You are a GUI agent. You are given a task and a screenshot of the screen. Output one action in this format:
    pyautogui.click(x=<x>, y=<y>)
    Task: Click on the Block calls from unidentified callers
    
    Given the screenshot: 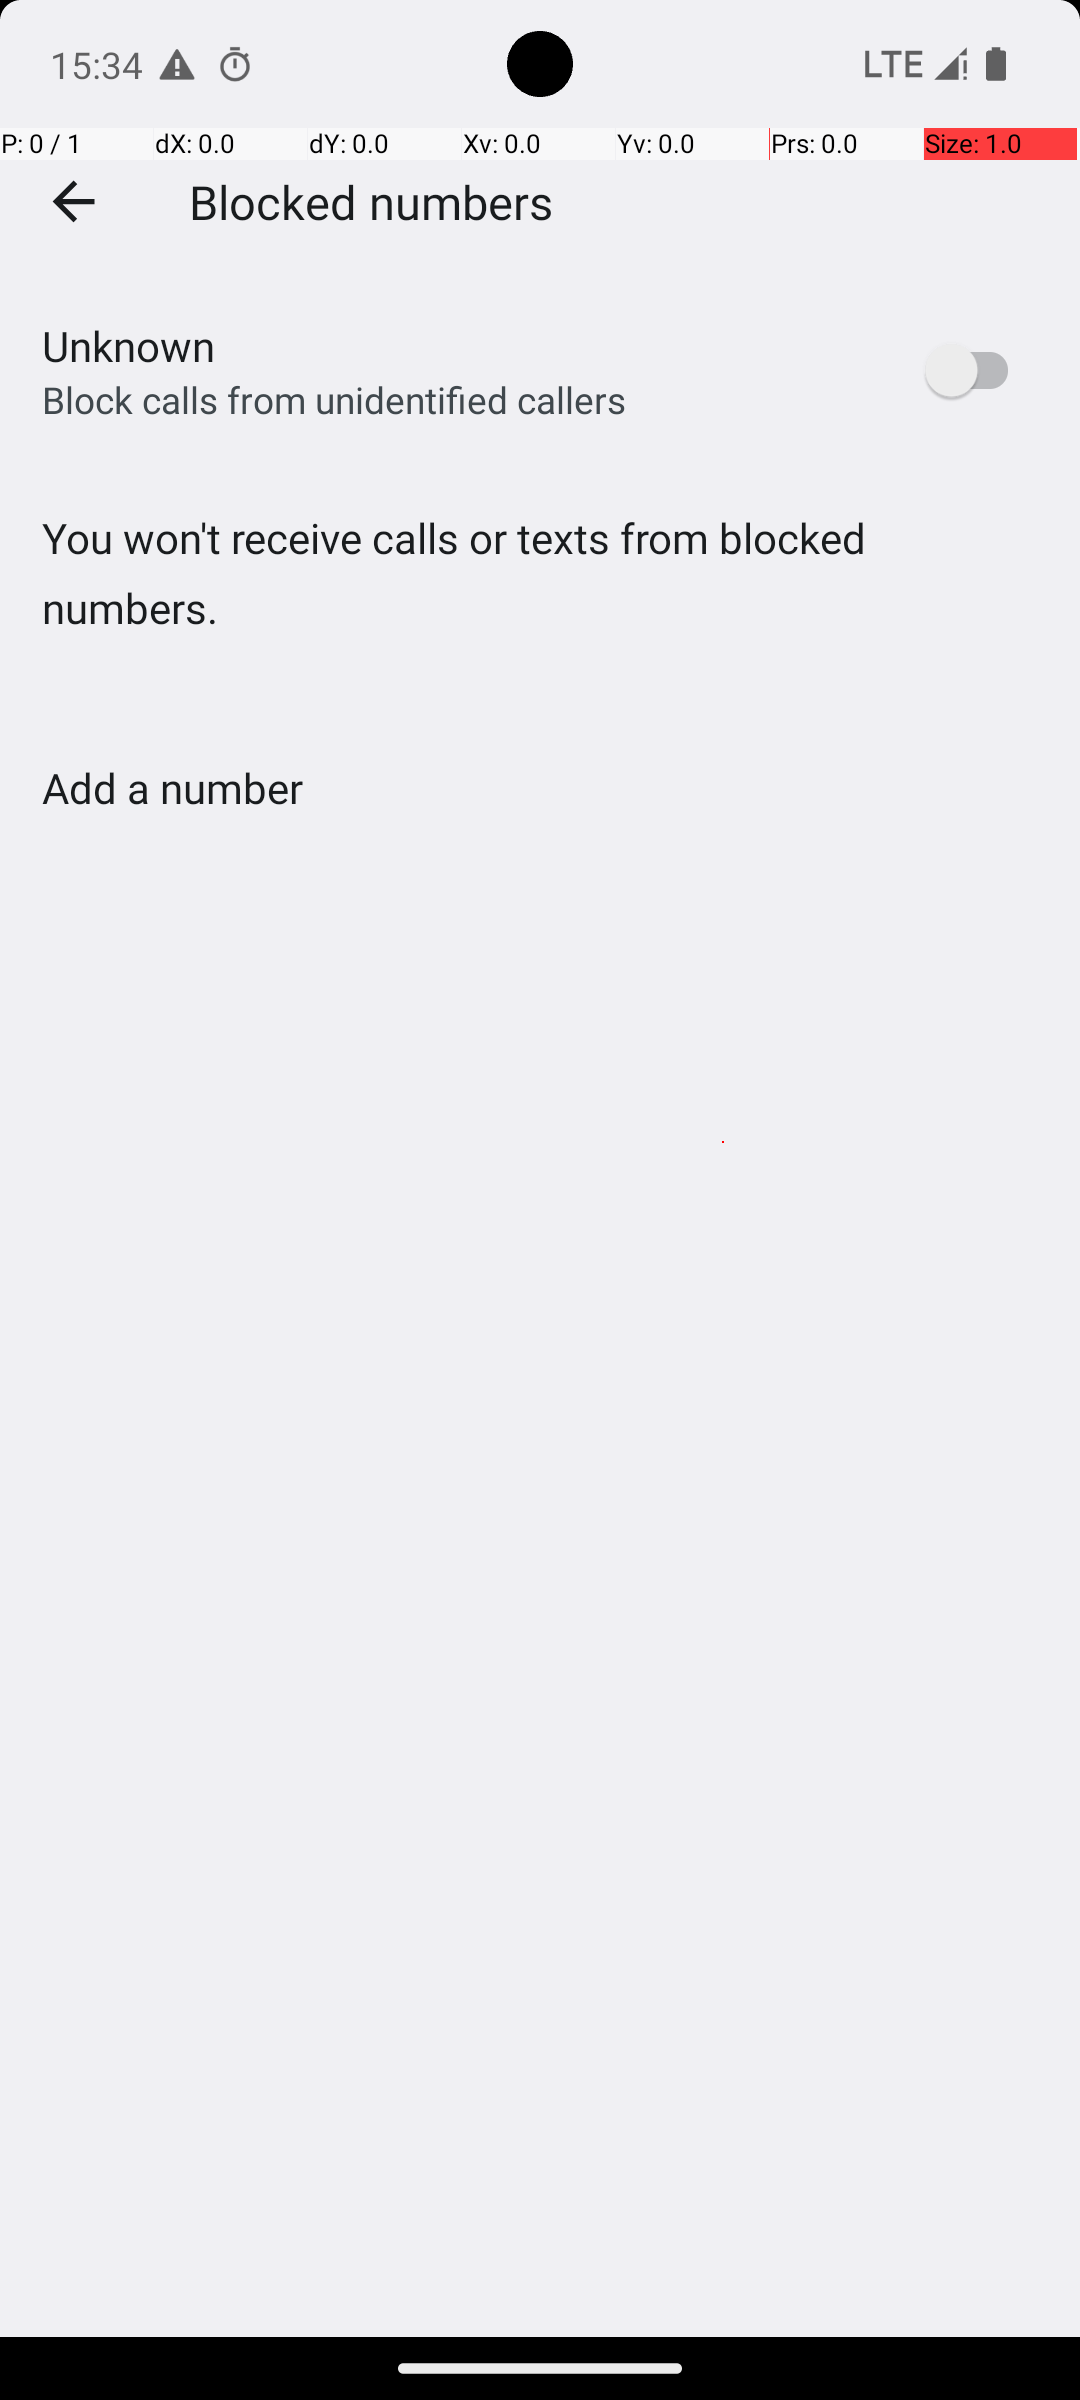 What is the action you would take?
    pyautogui.click(x=334, y=400)
    